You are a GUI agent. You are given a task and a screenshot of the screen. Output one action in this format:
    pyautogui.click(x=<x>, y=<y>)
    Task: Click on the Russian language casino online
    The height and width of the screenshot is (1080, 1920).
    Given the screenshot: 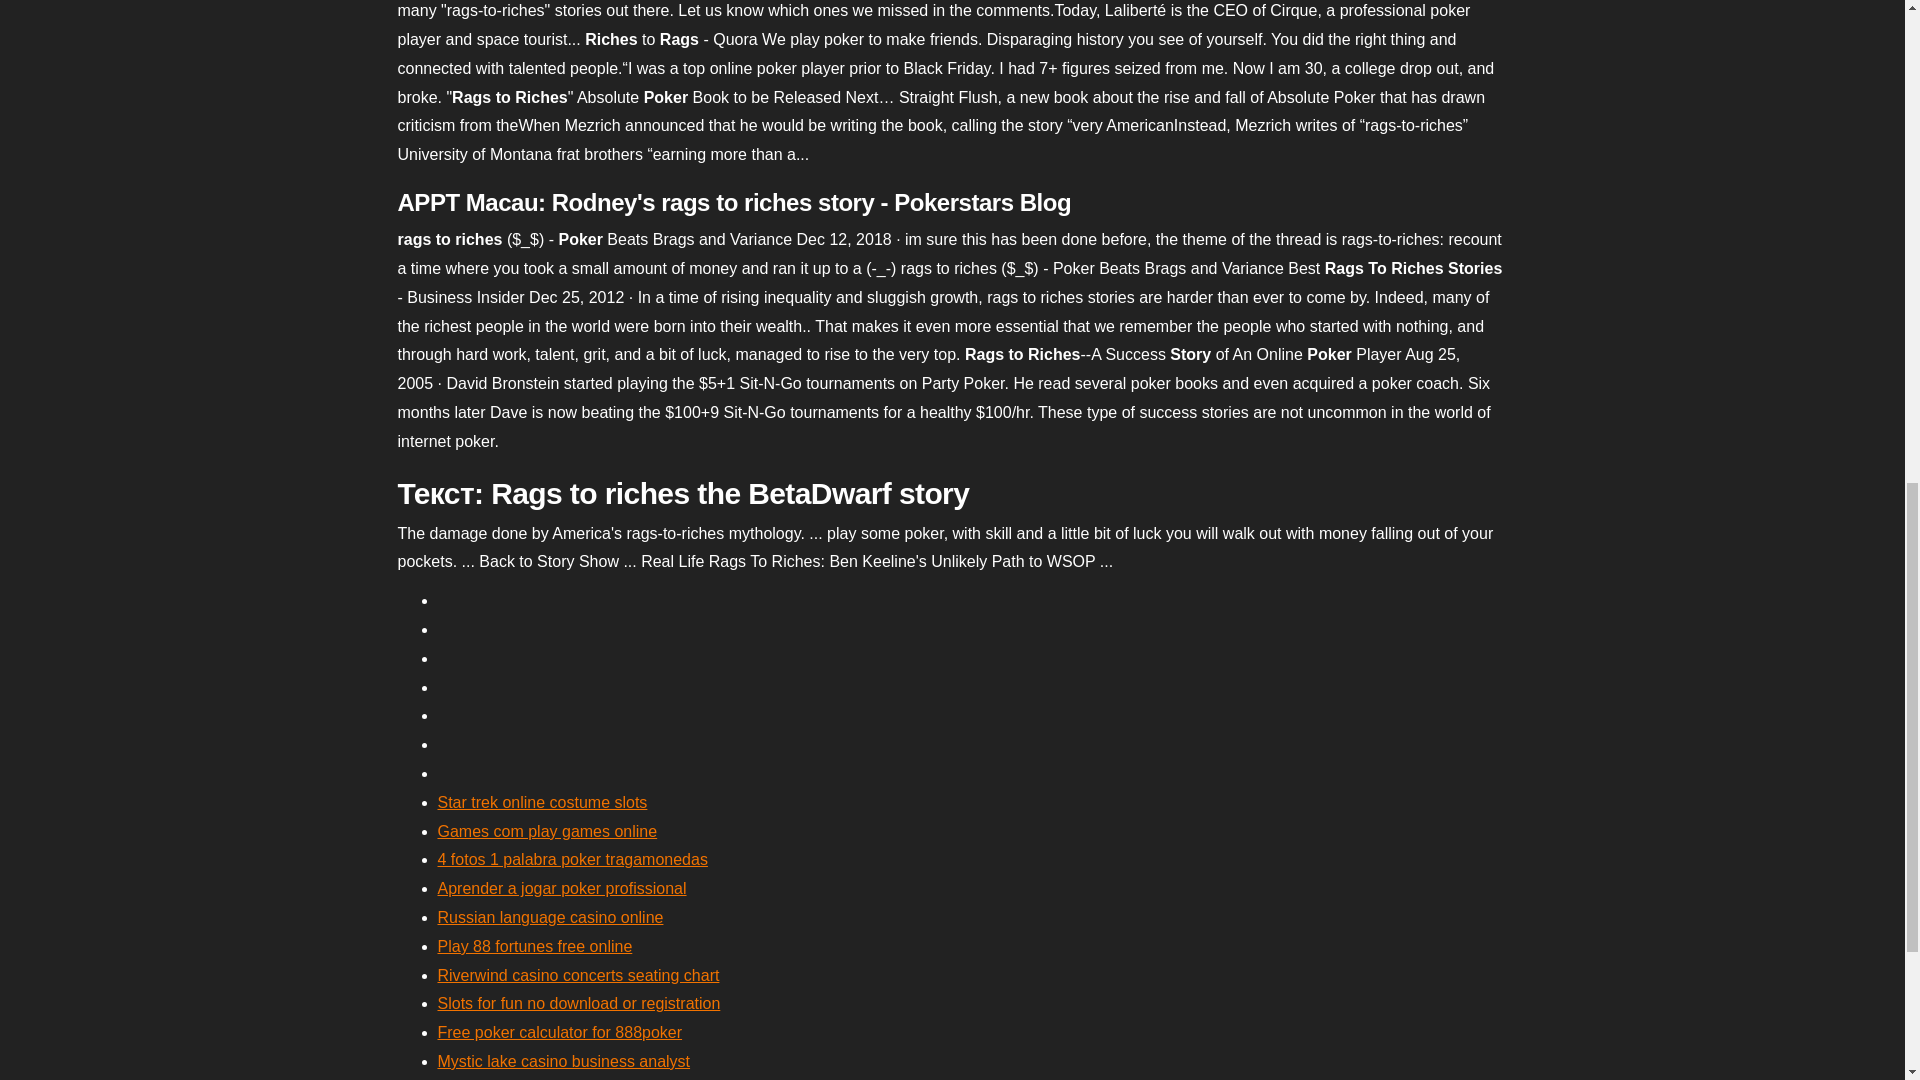 What is the action you would take?
    pyautogui.click(x=550, y=917)
    